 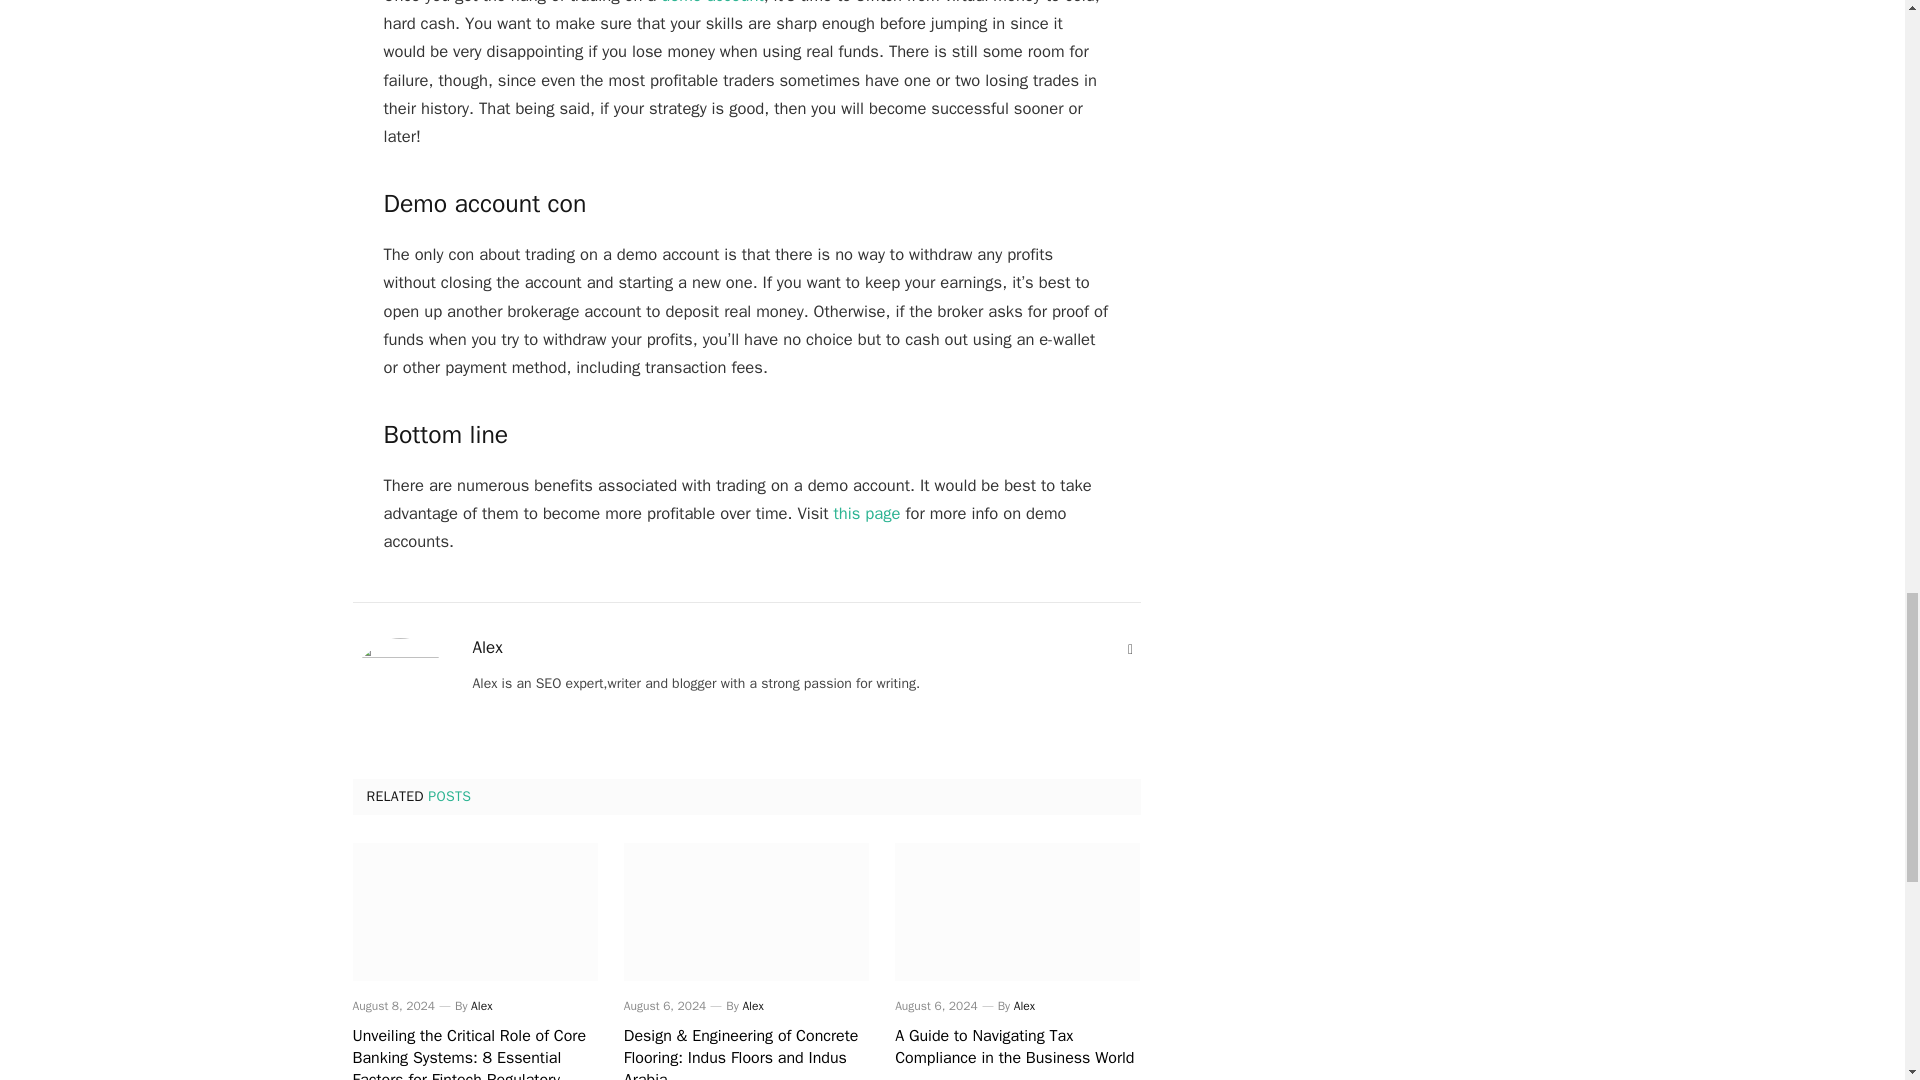 What do you see at coordinates (866, 513) in the screenshot?
I see `this page` at bounding box center [866, 513].